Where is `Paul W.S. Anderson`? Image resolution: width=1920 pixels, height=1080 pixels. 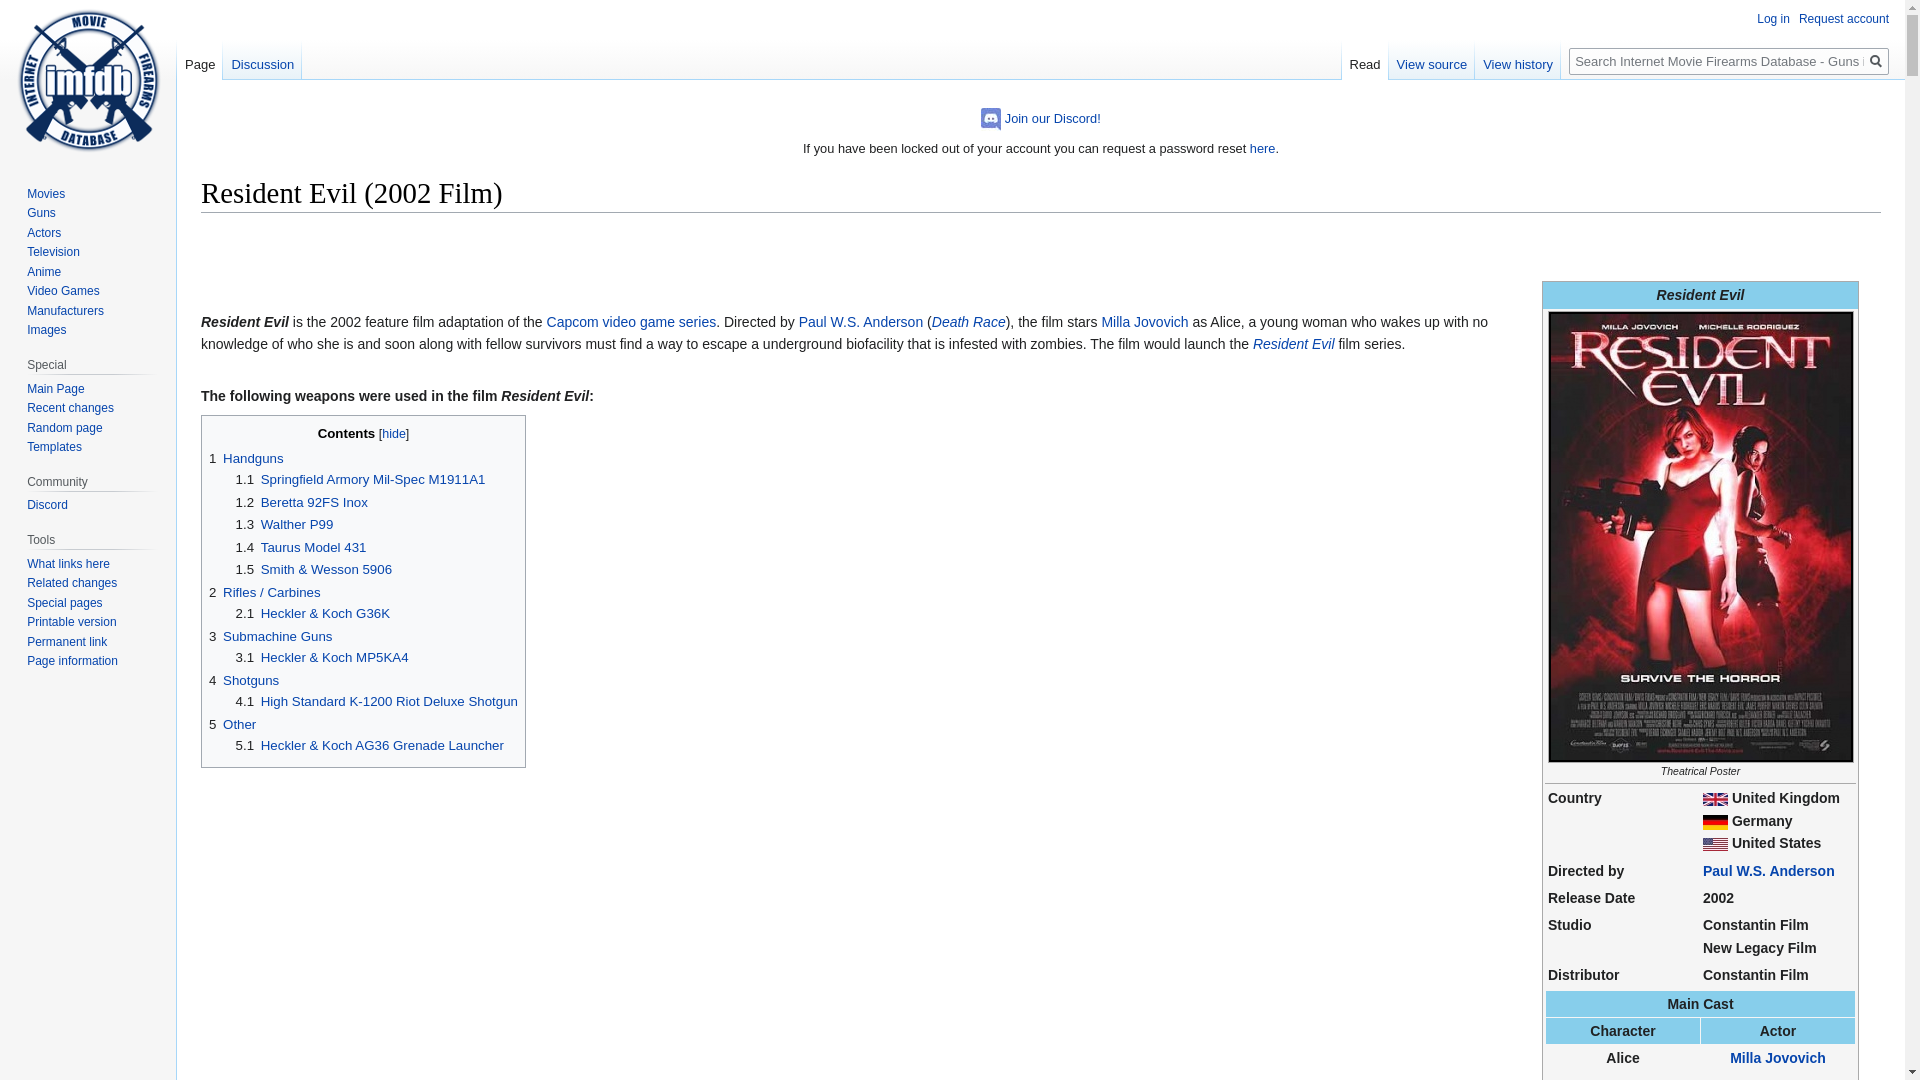
Paul W.S. Anderson is located at coordinates (1769, 870).